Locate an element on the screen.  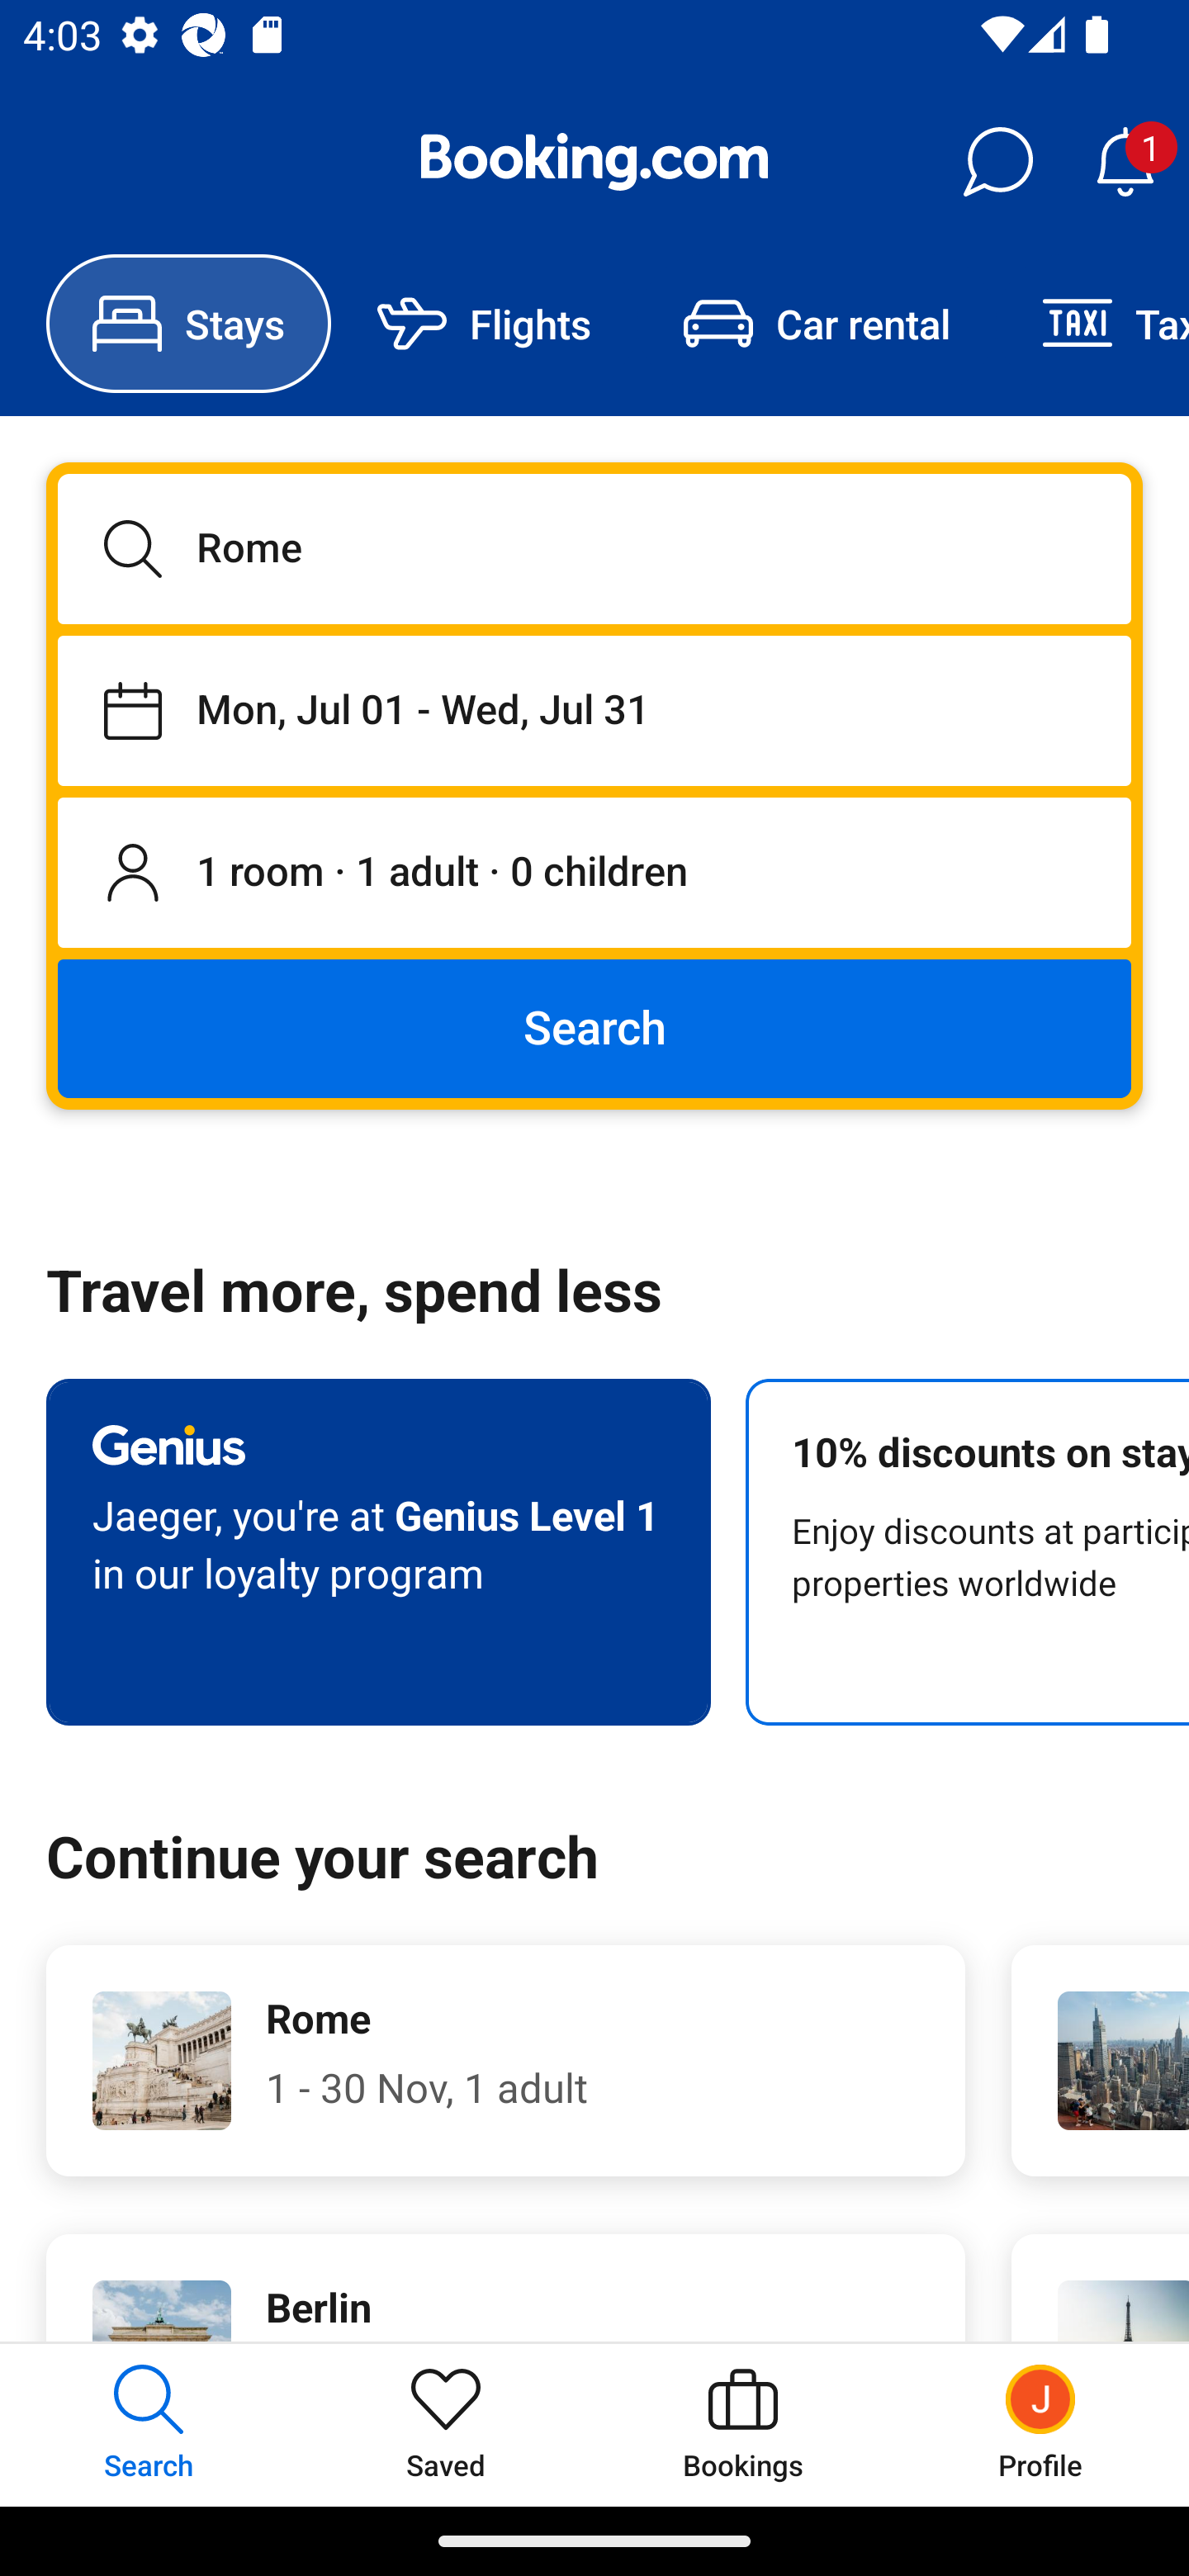
Car rental is located at coordinates (816, 324).